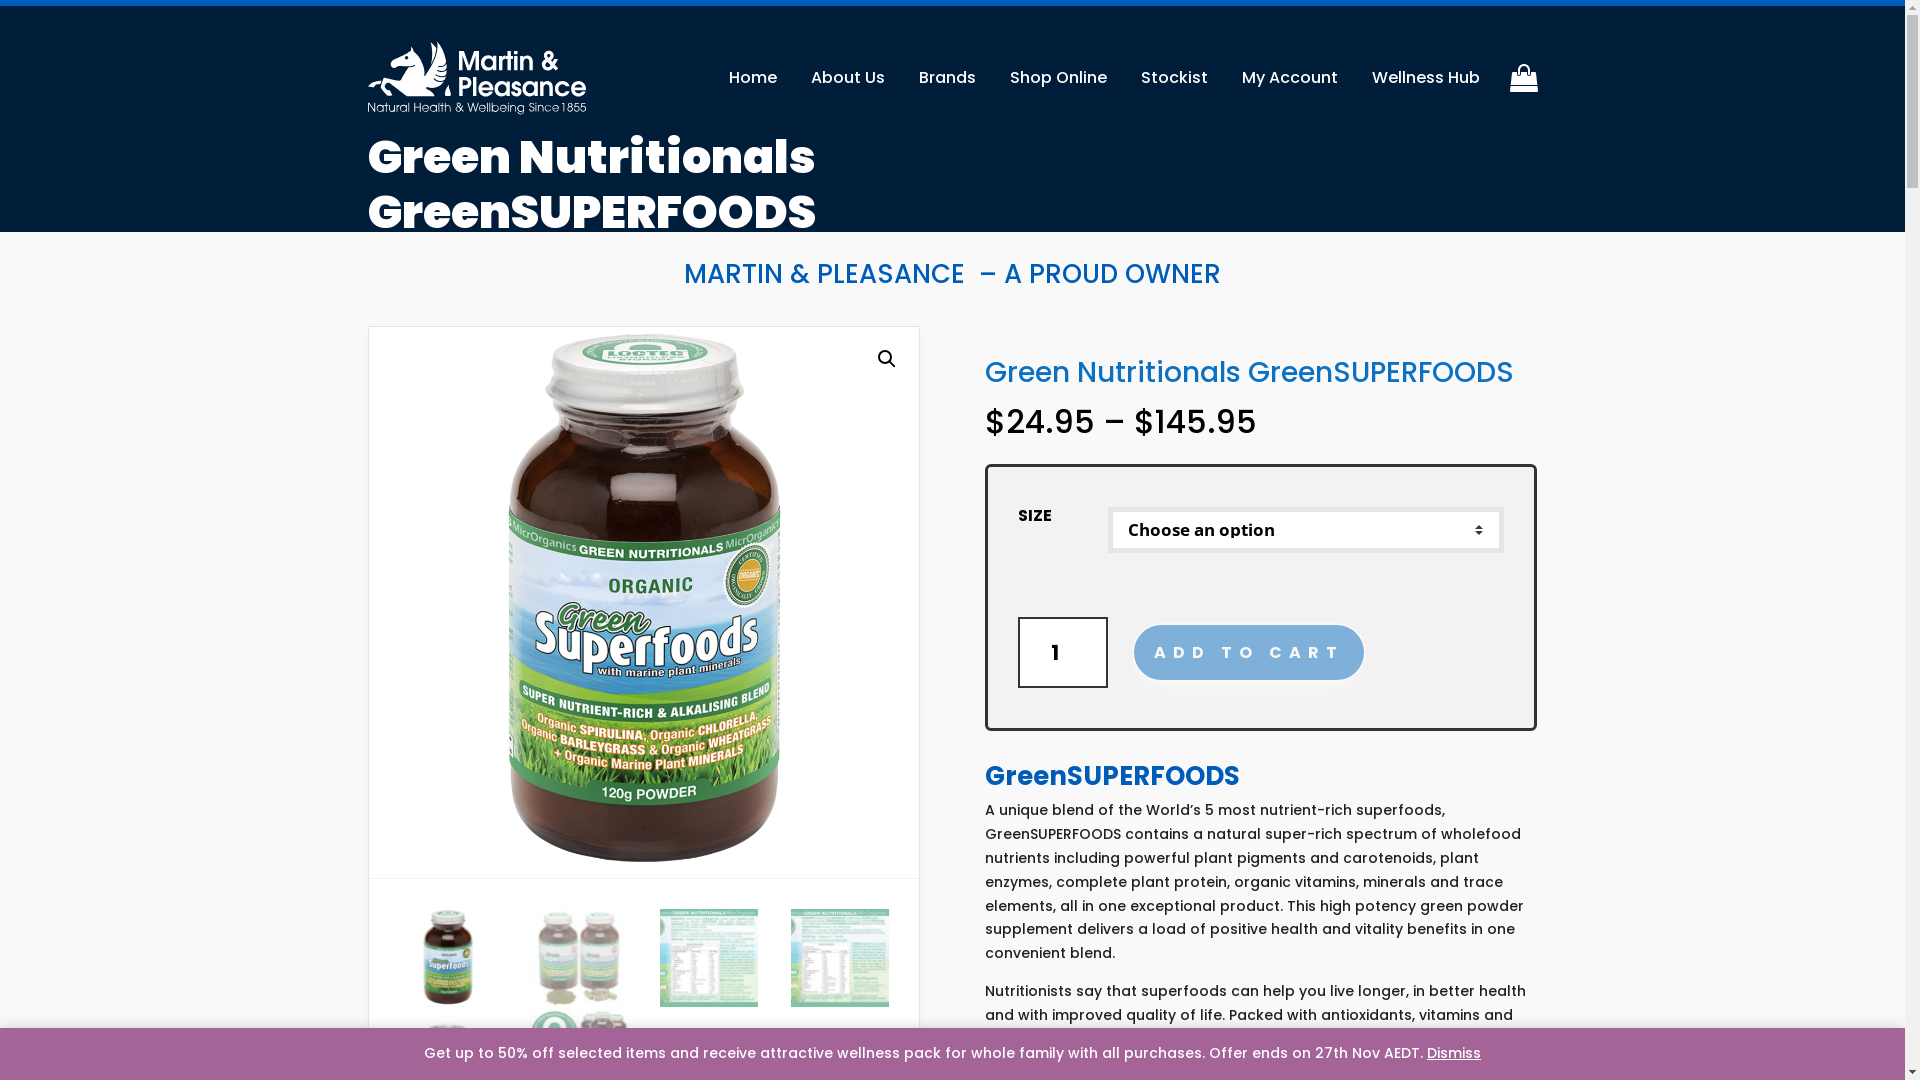  I want to click on Dismiss, so click(1454, 1053).